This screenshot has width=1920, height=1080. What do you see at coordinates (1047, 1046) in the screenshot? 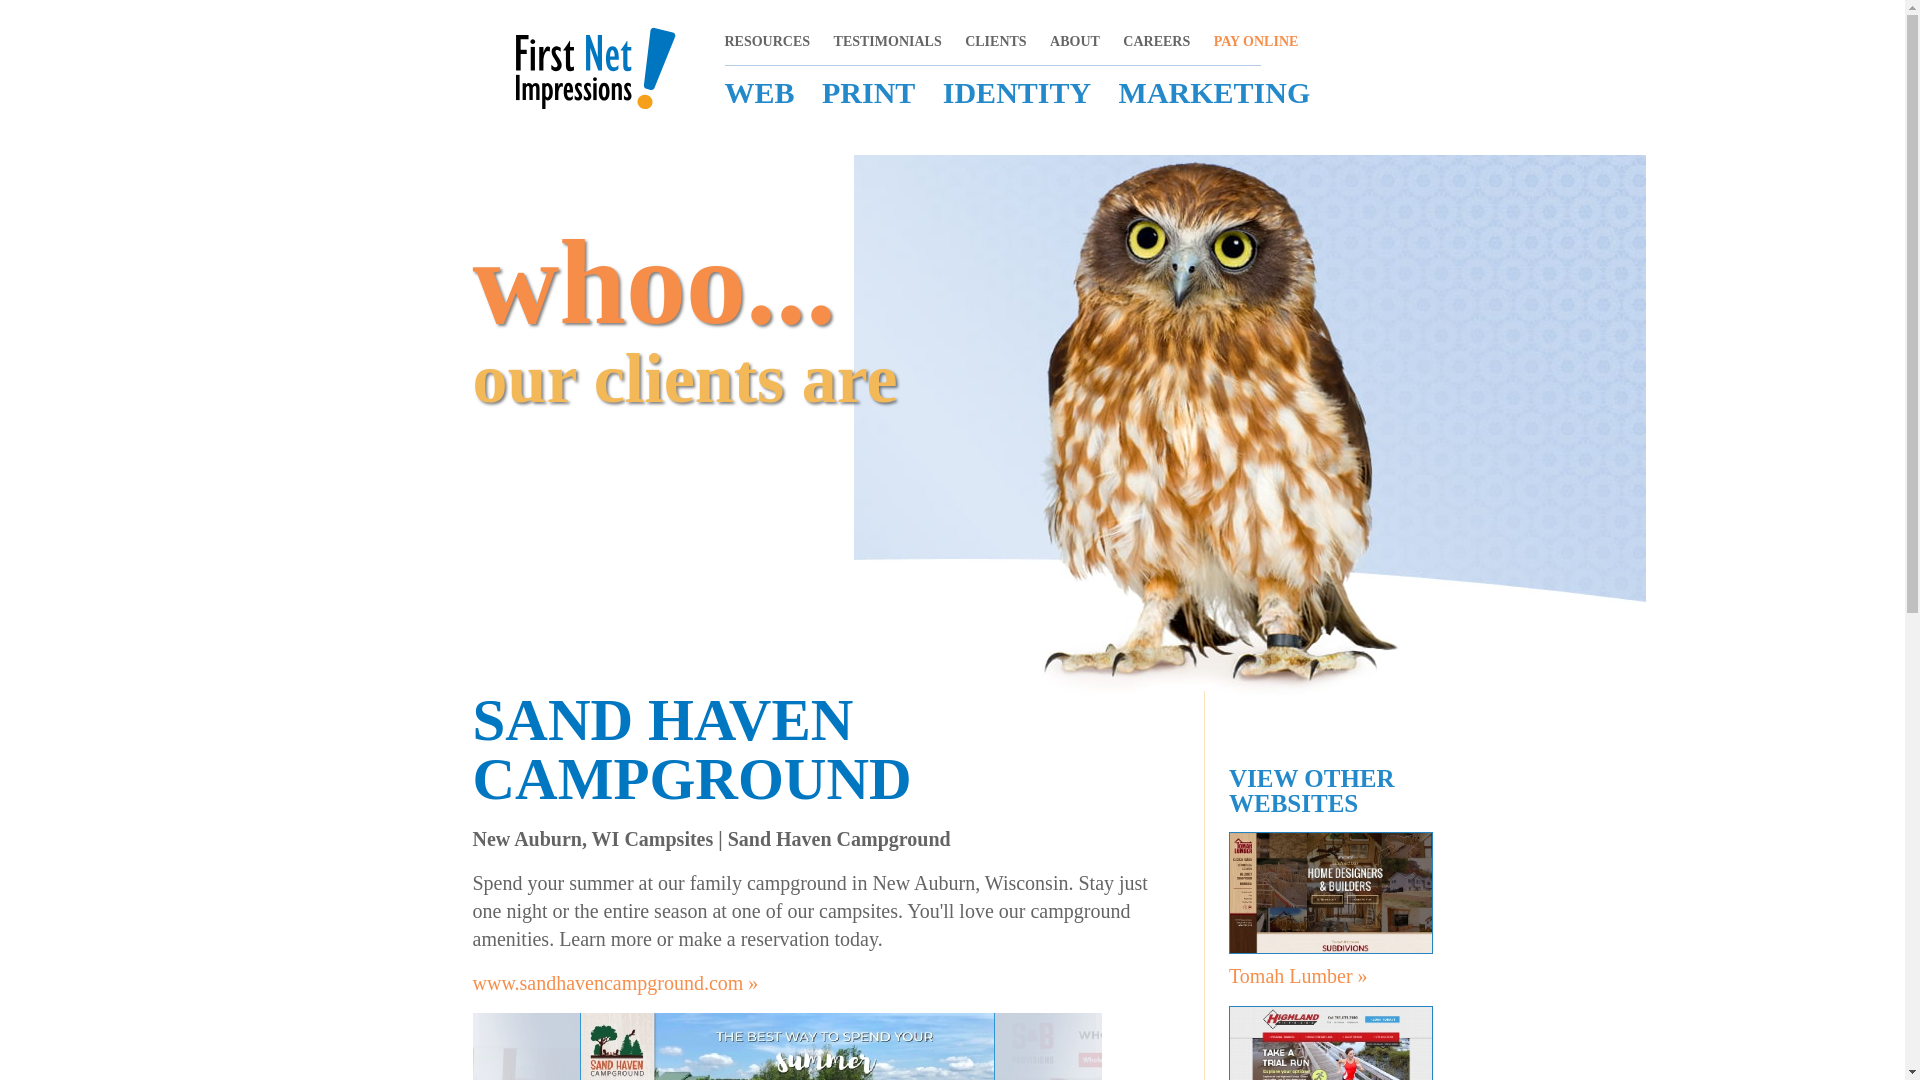
I see `SB Provisions` at bounding box center [1047, 1046].